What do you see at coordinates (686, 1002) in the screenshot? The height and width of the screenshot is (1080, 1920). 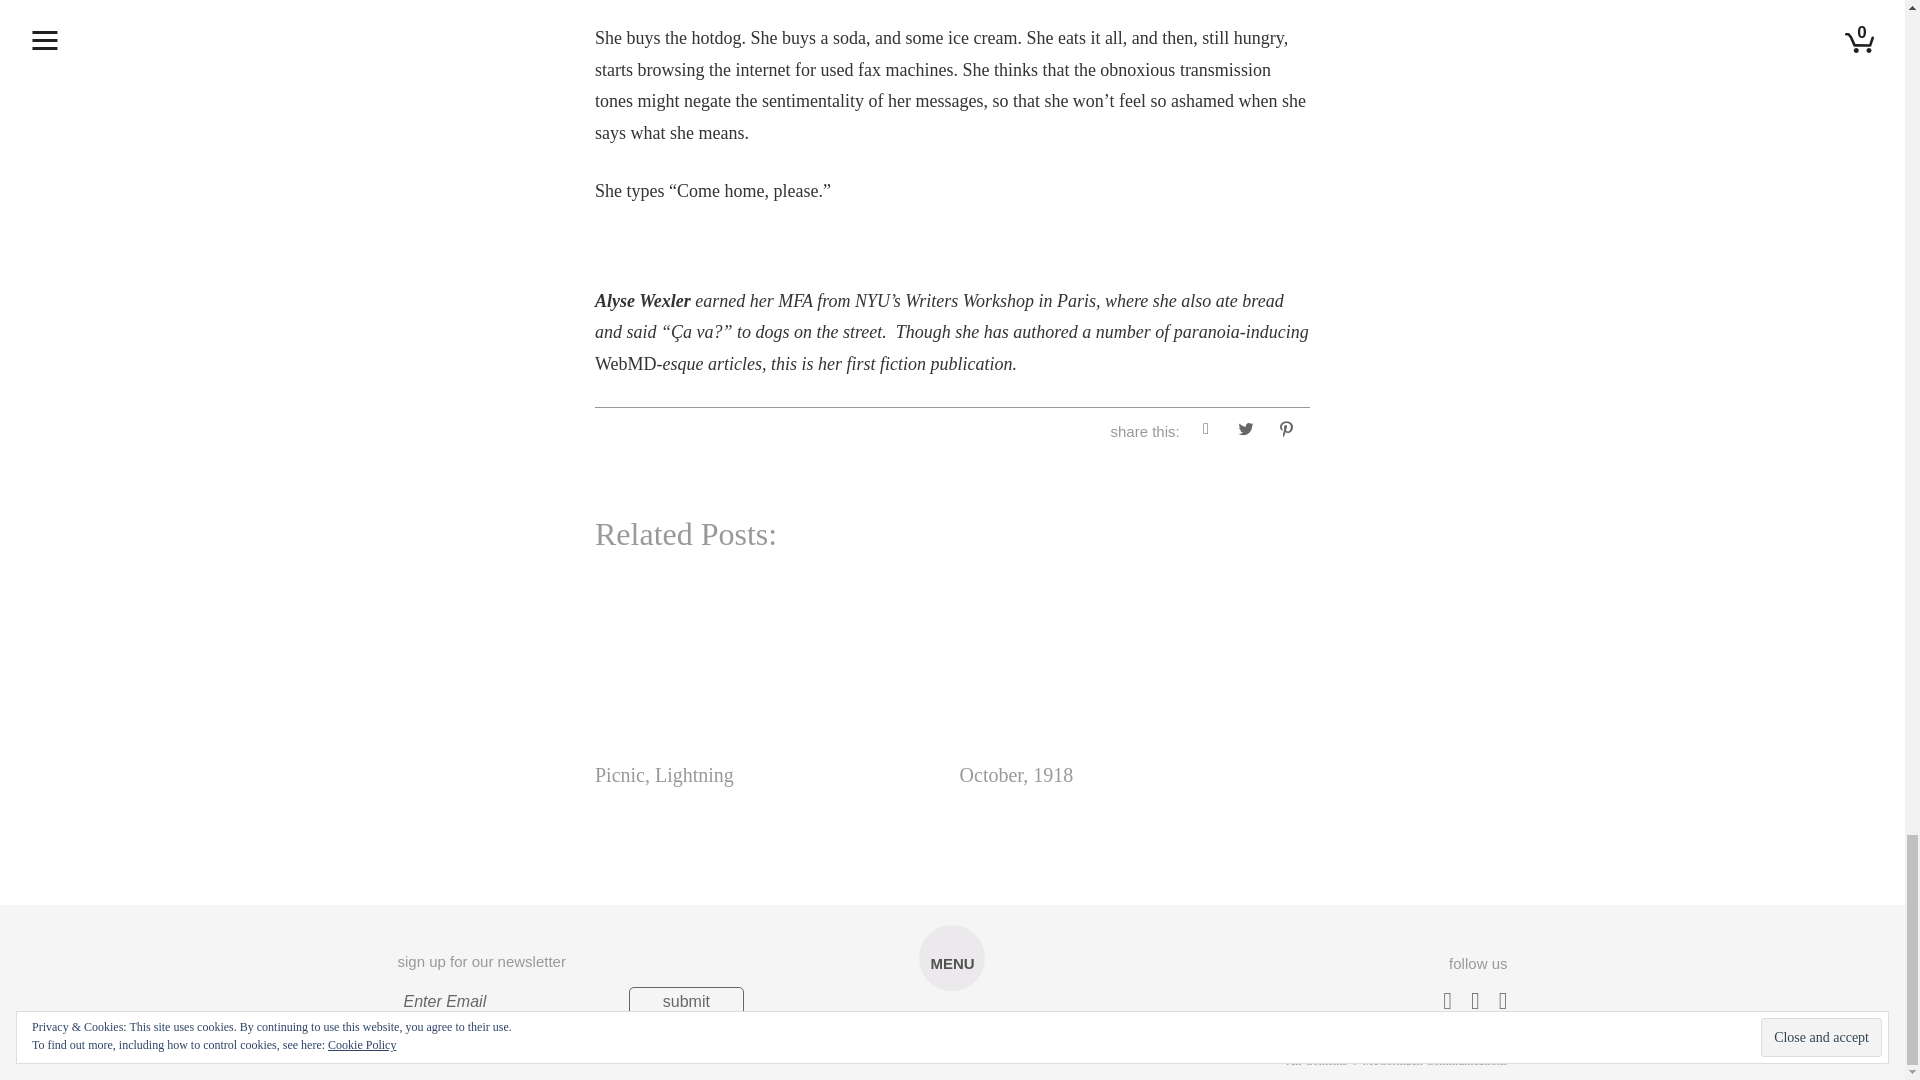 I see `Submit` at bounding box center [686, 1002].